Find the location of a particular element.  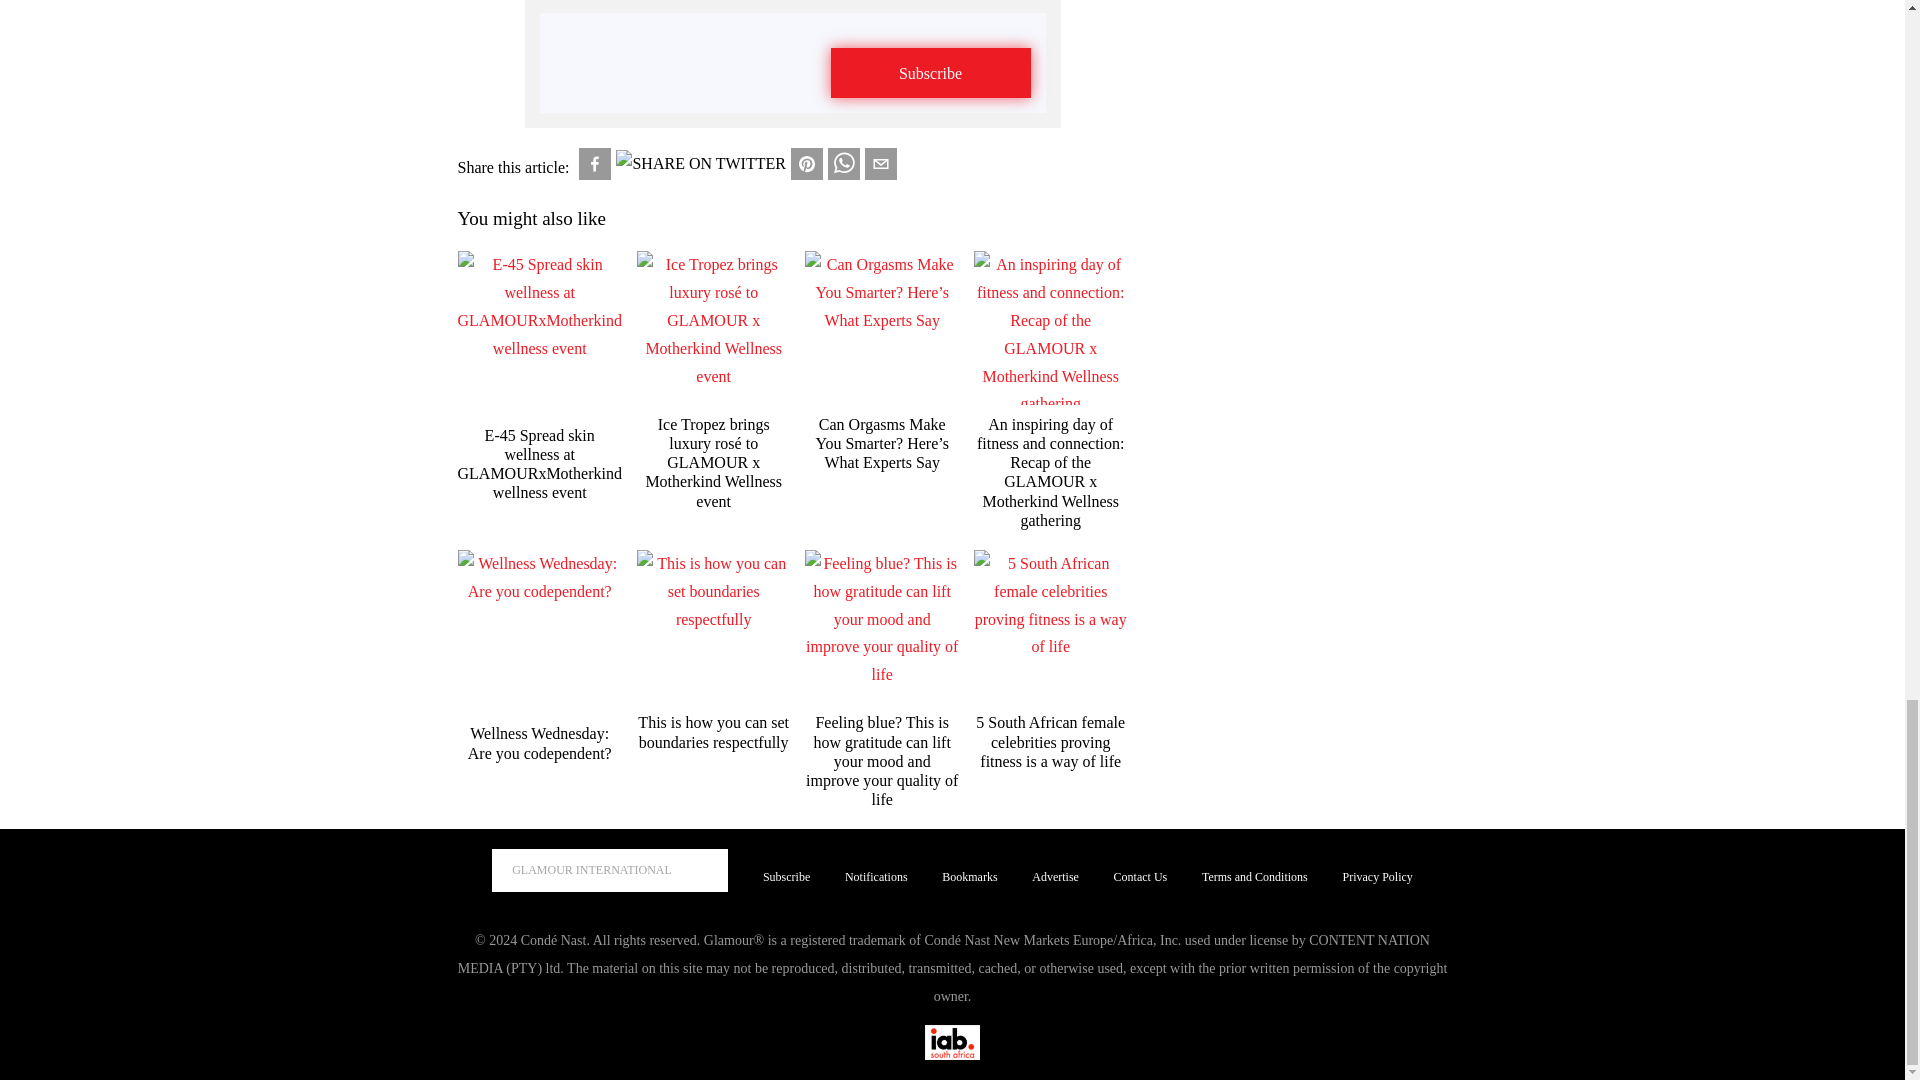

Contact Us is located at coordinates (1140, 878).